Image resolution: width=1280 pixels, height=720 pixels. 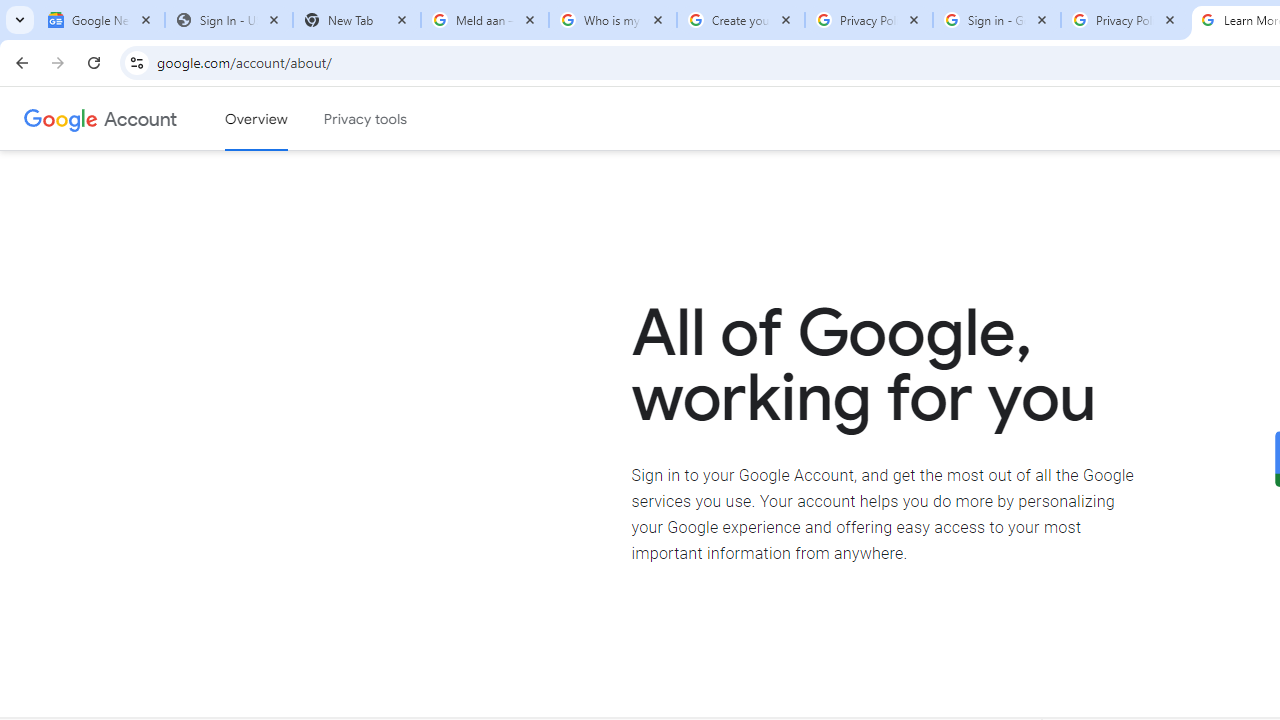 What do you see at coordinates (61, 118) in the screenshot?
I see `Google logo` at bounding box center [61, 118].